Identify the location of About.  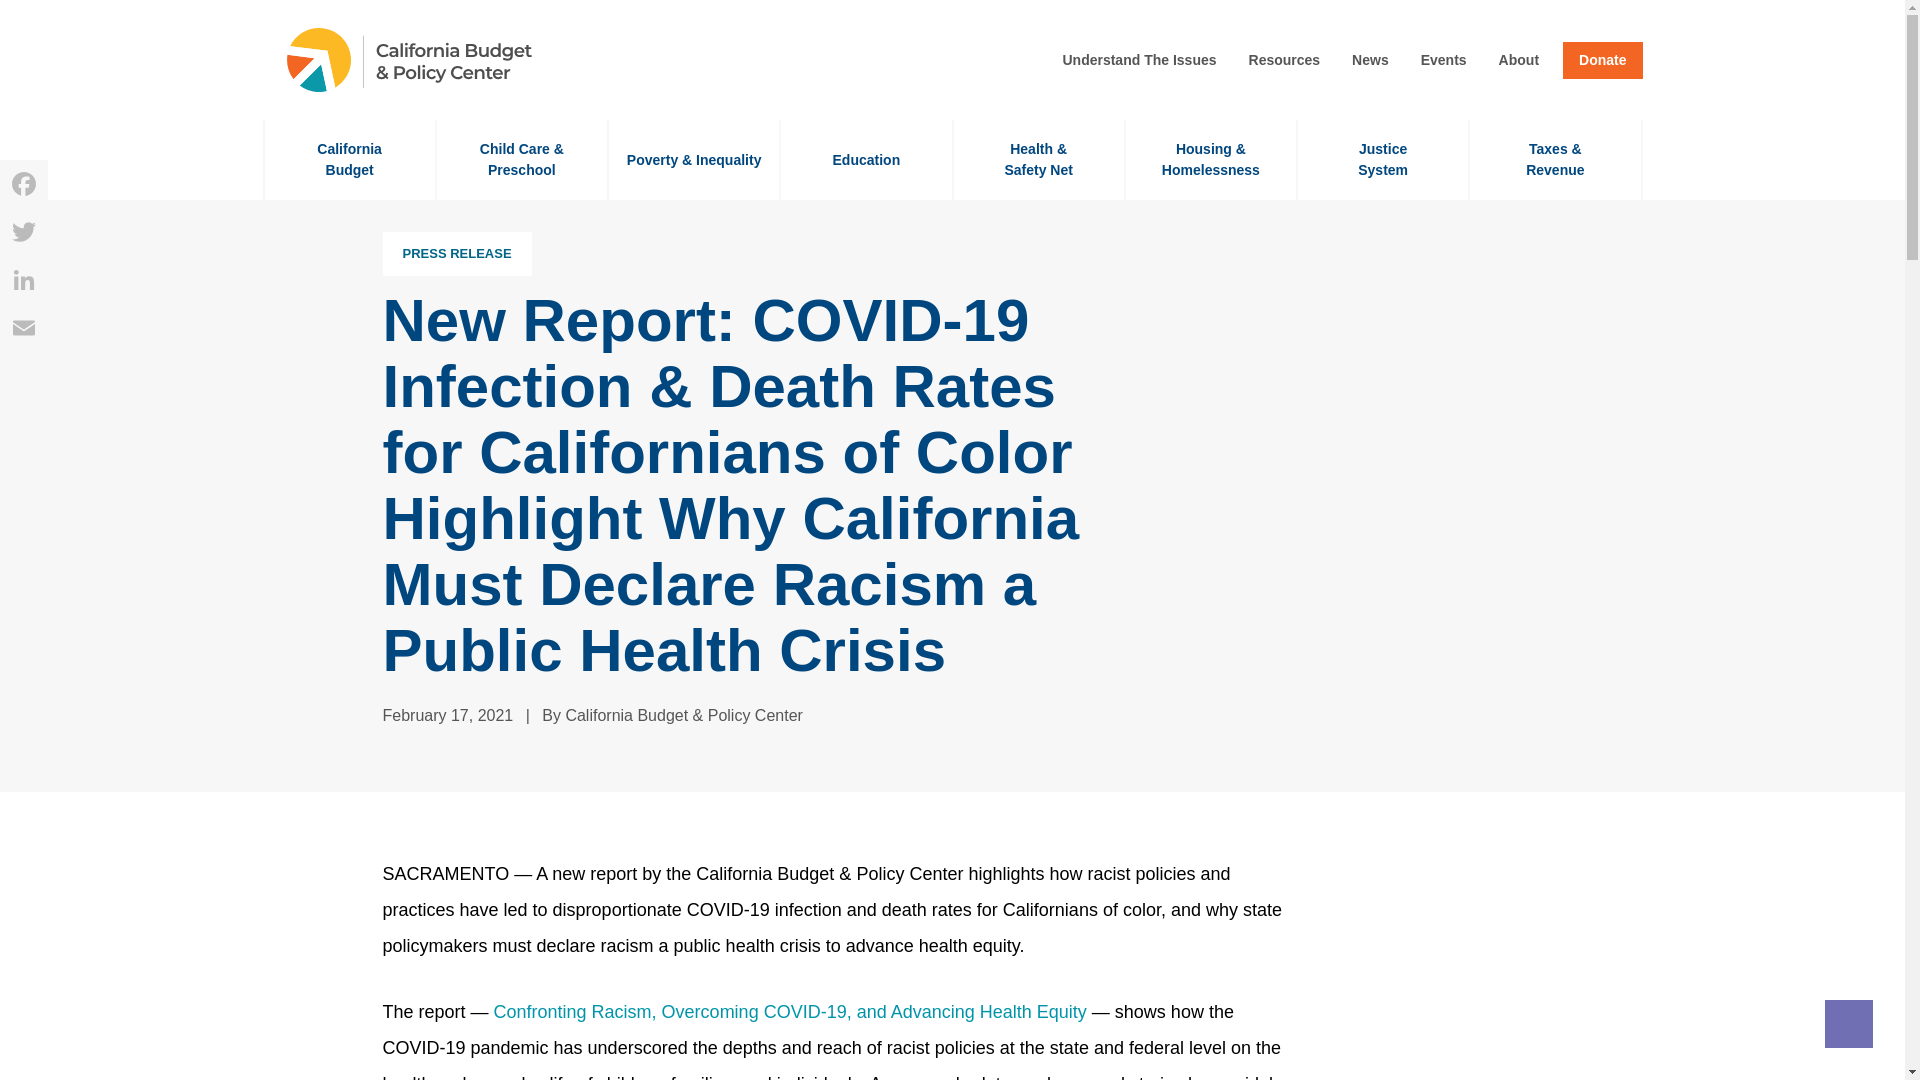
(1519, 60).